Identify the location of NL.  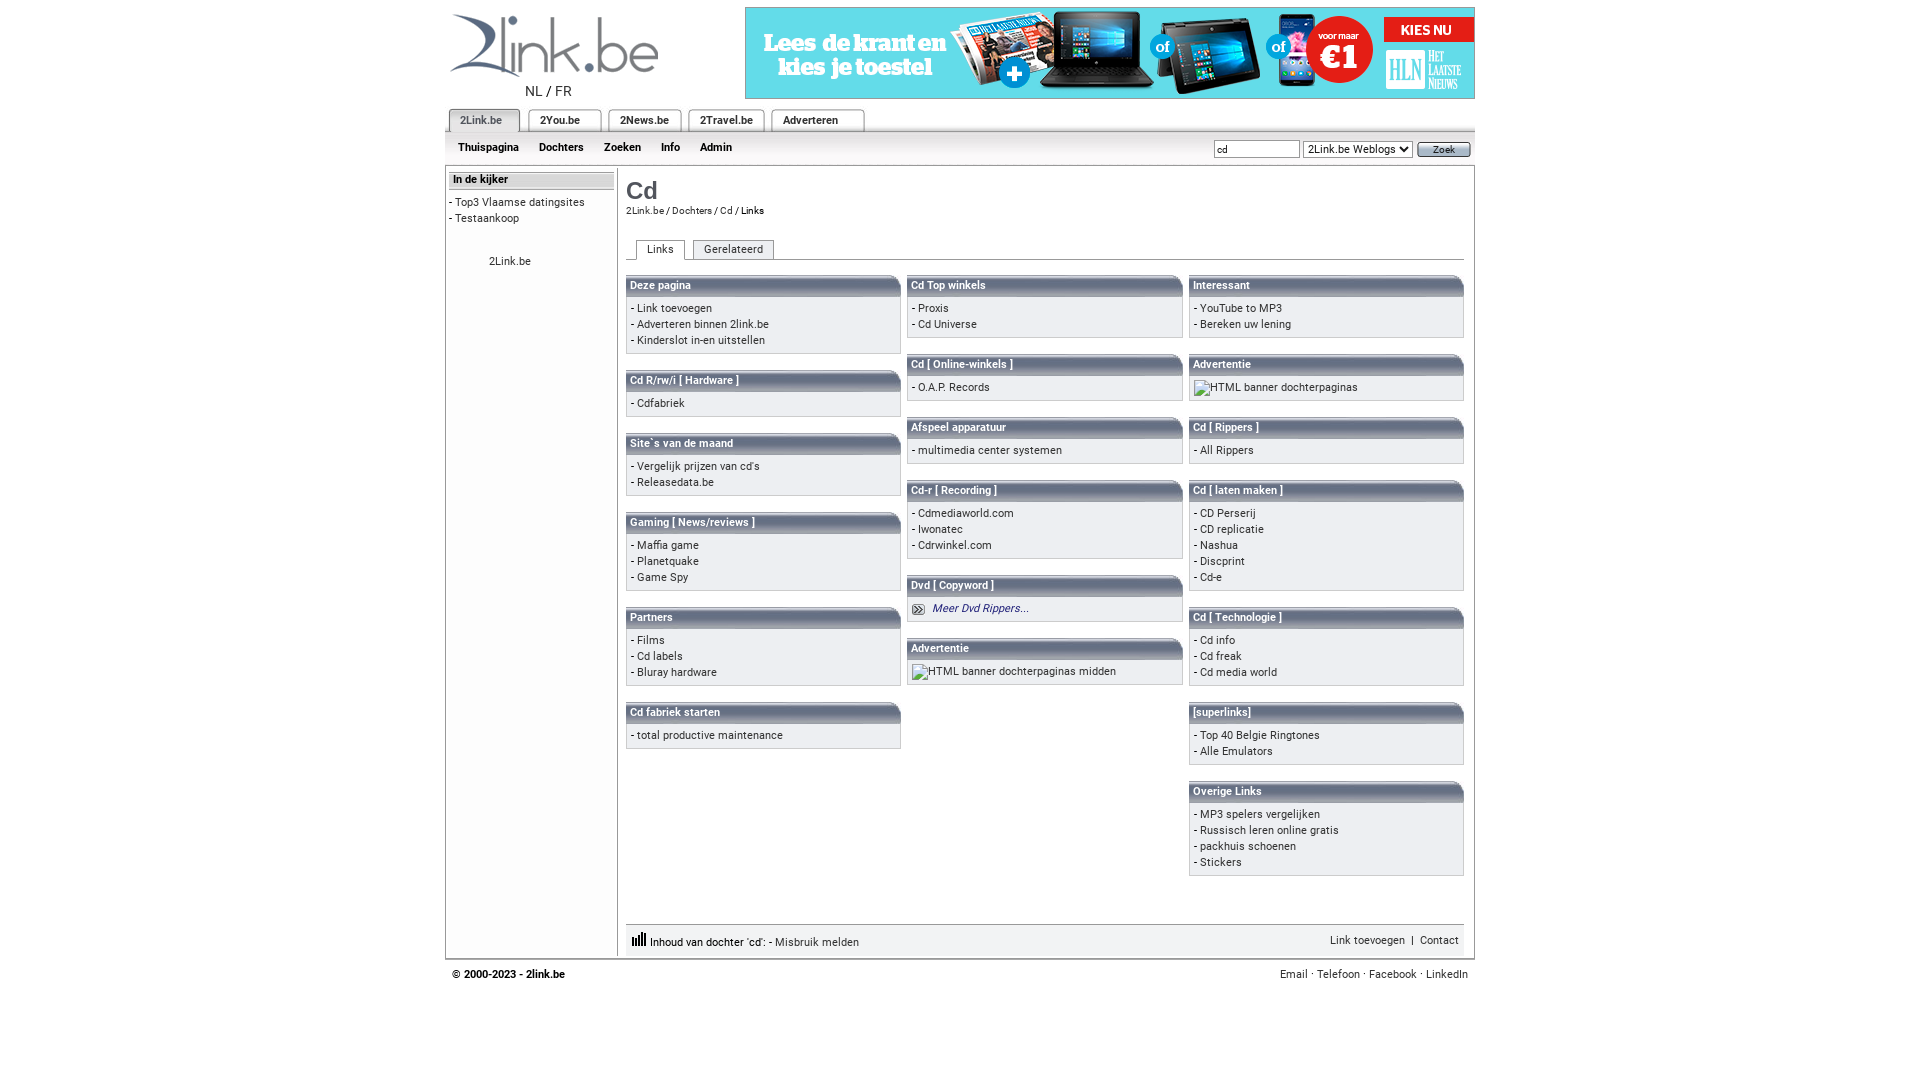
(534, 91).